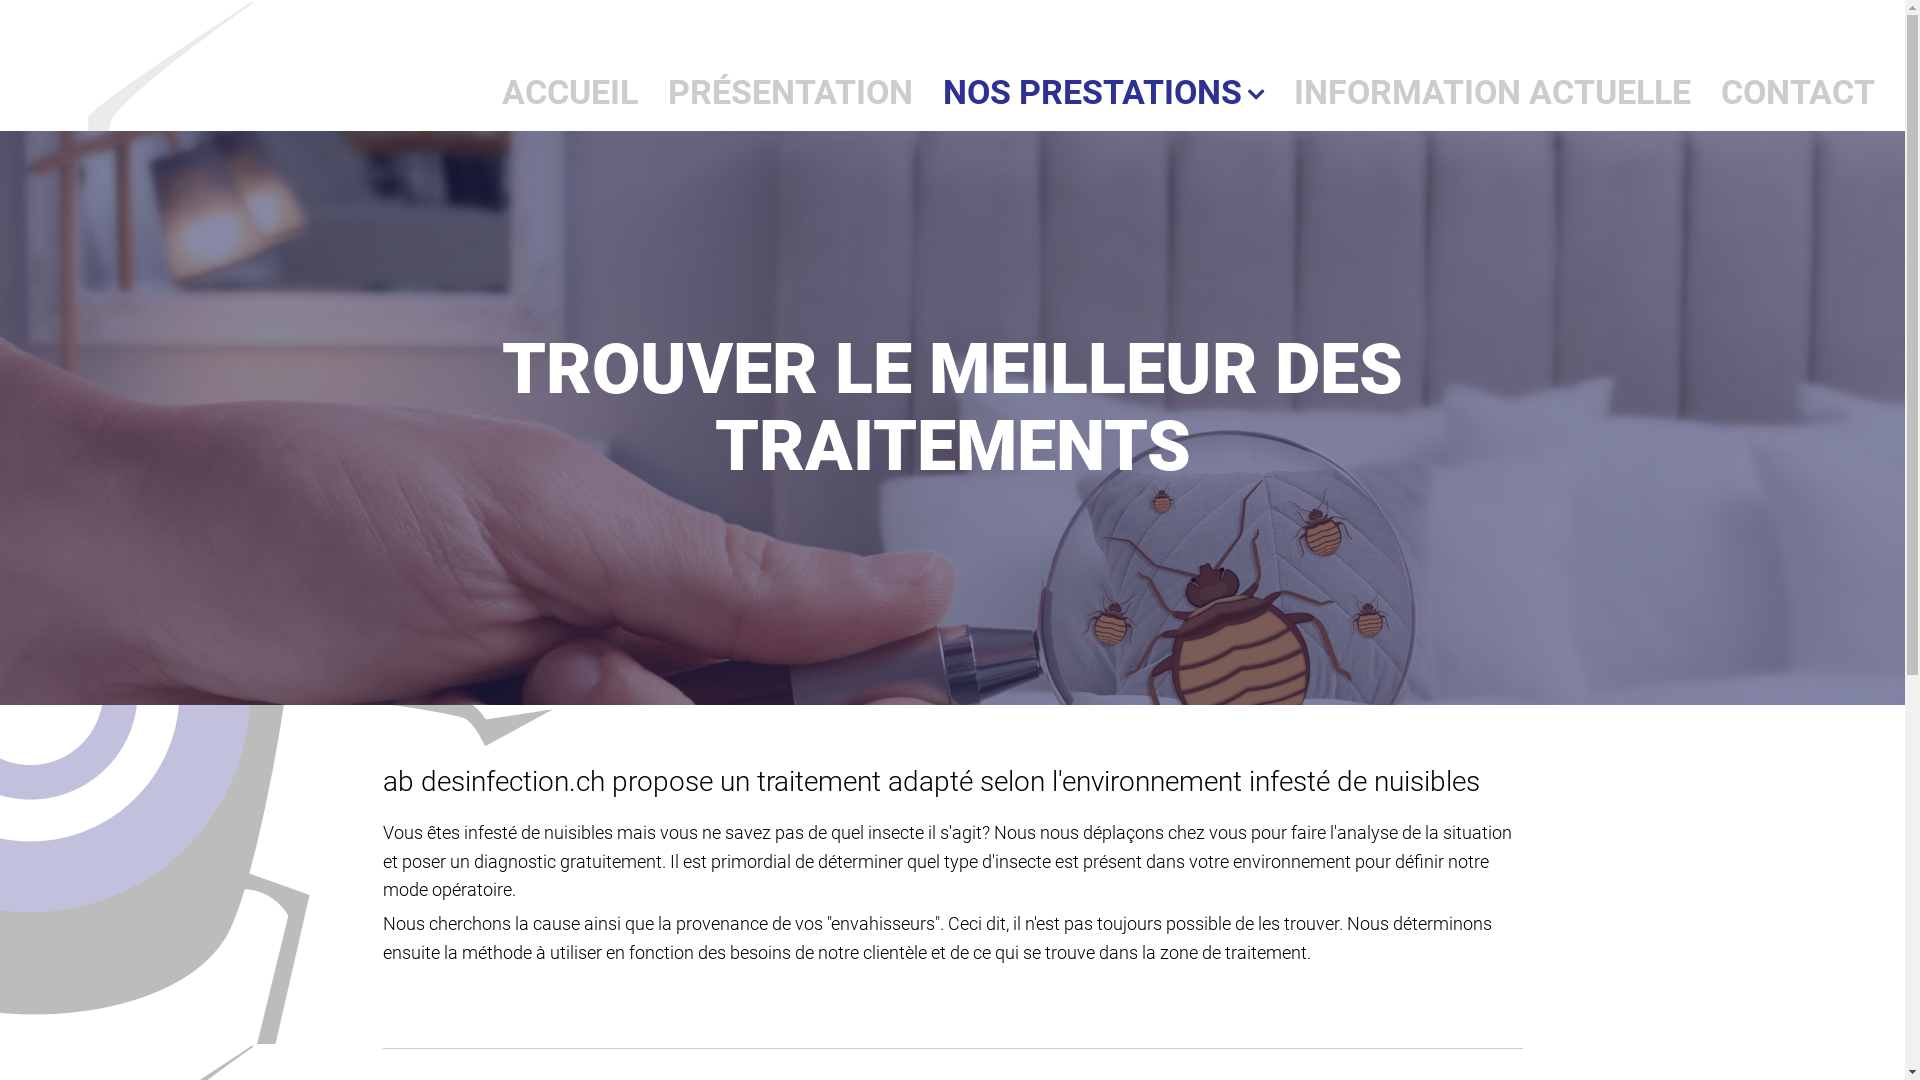 The height and width of the screenshot is (1080, 1920). Describe the element at coordinates (1492, 94) in the screenshot. I see `INFORMATION ACTUELLE` at that location.